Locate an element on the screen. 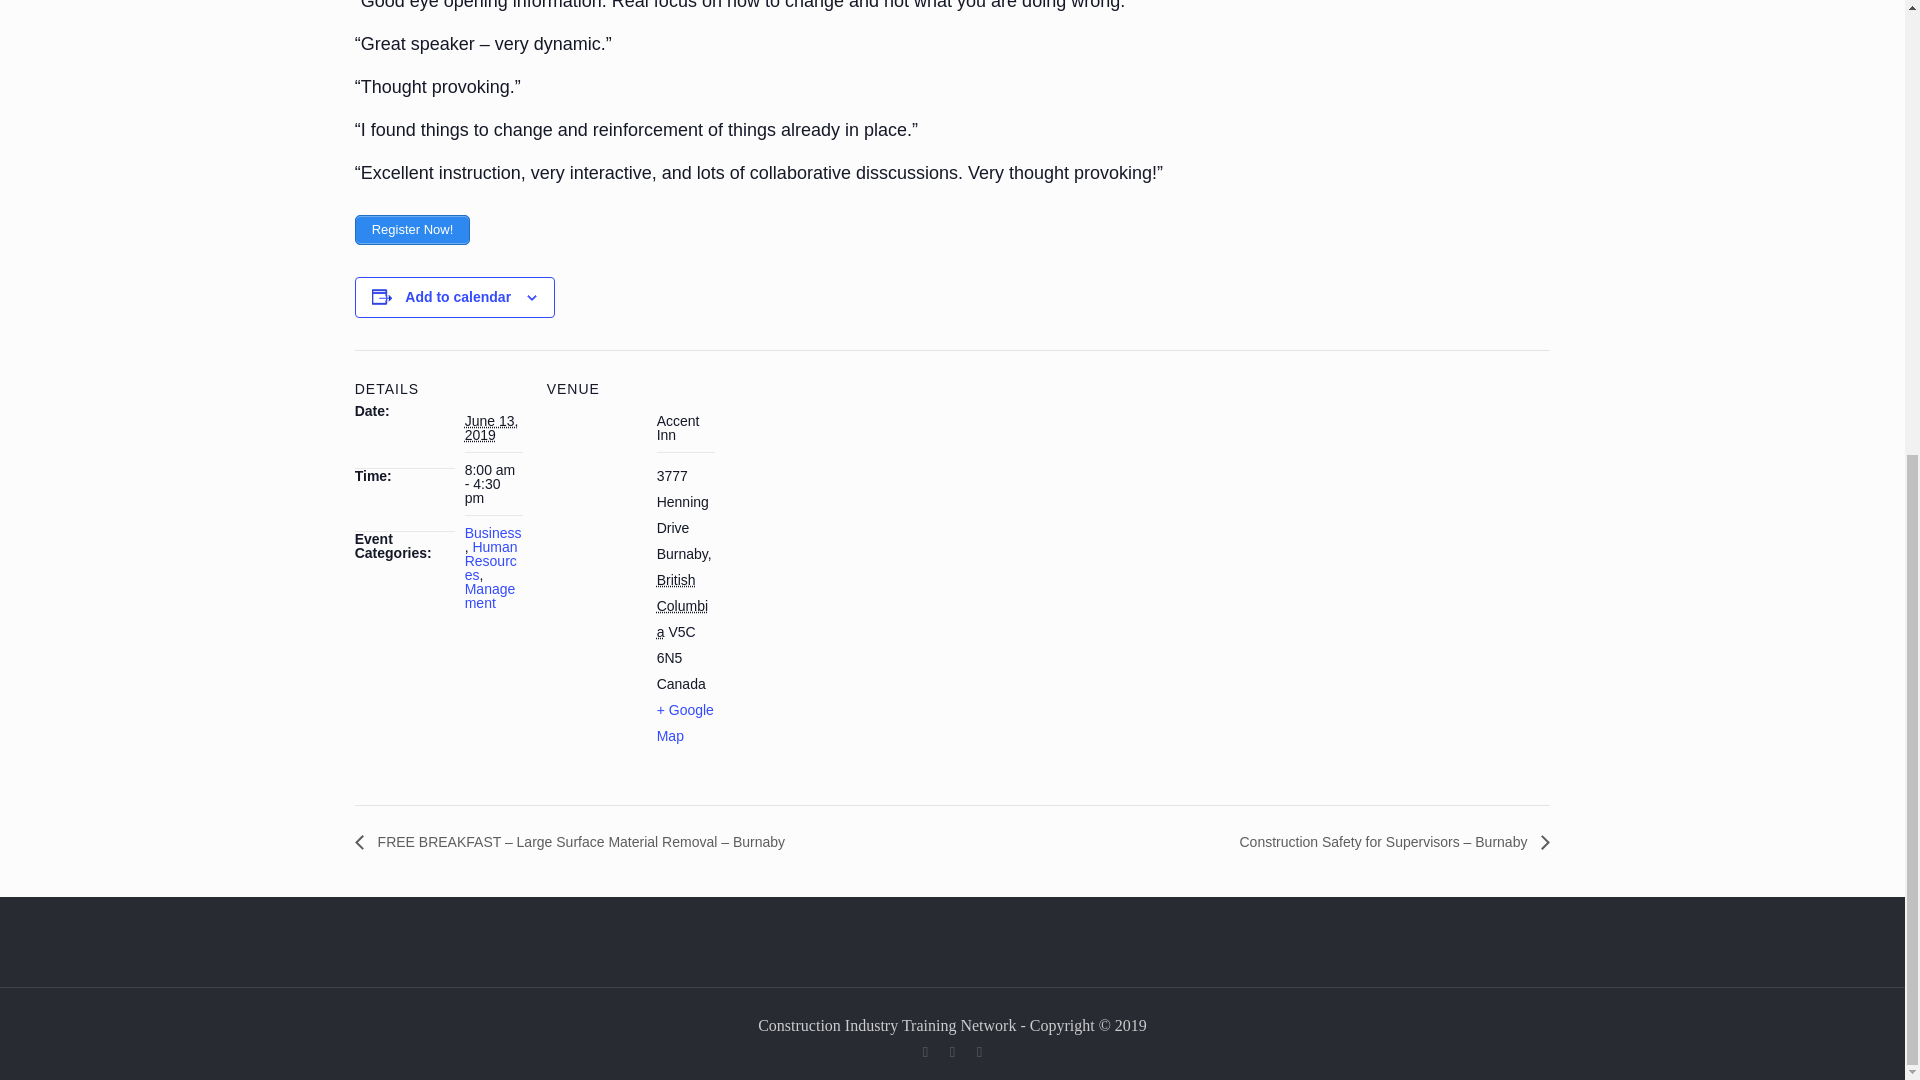 This screenshot has width=1920, height=1080. Human Resources is located at coordinates (491, 560).